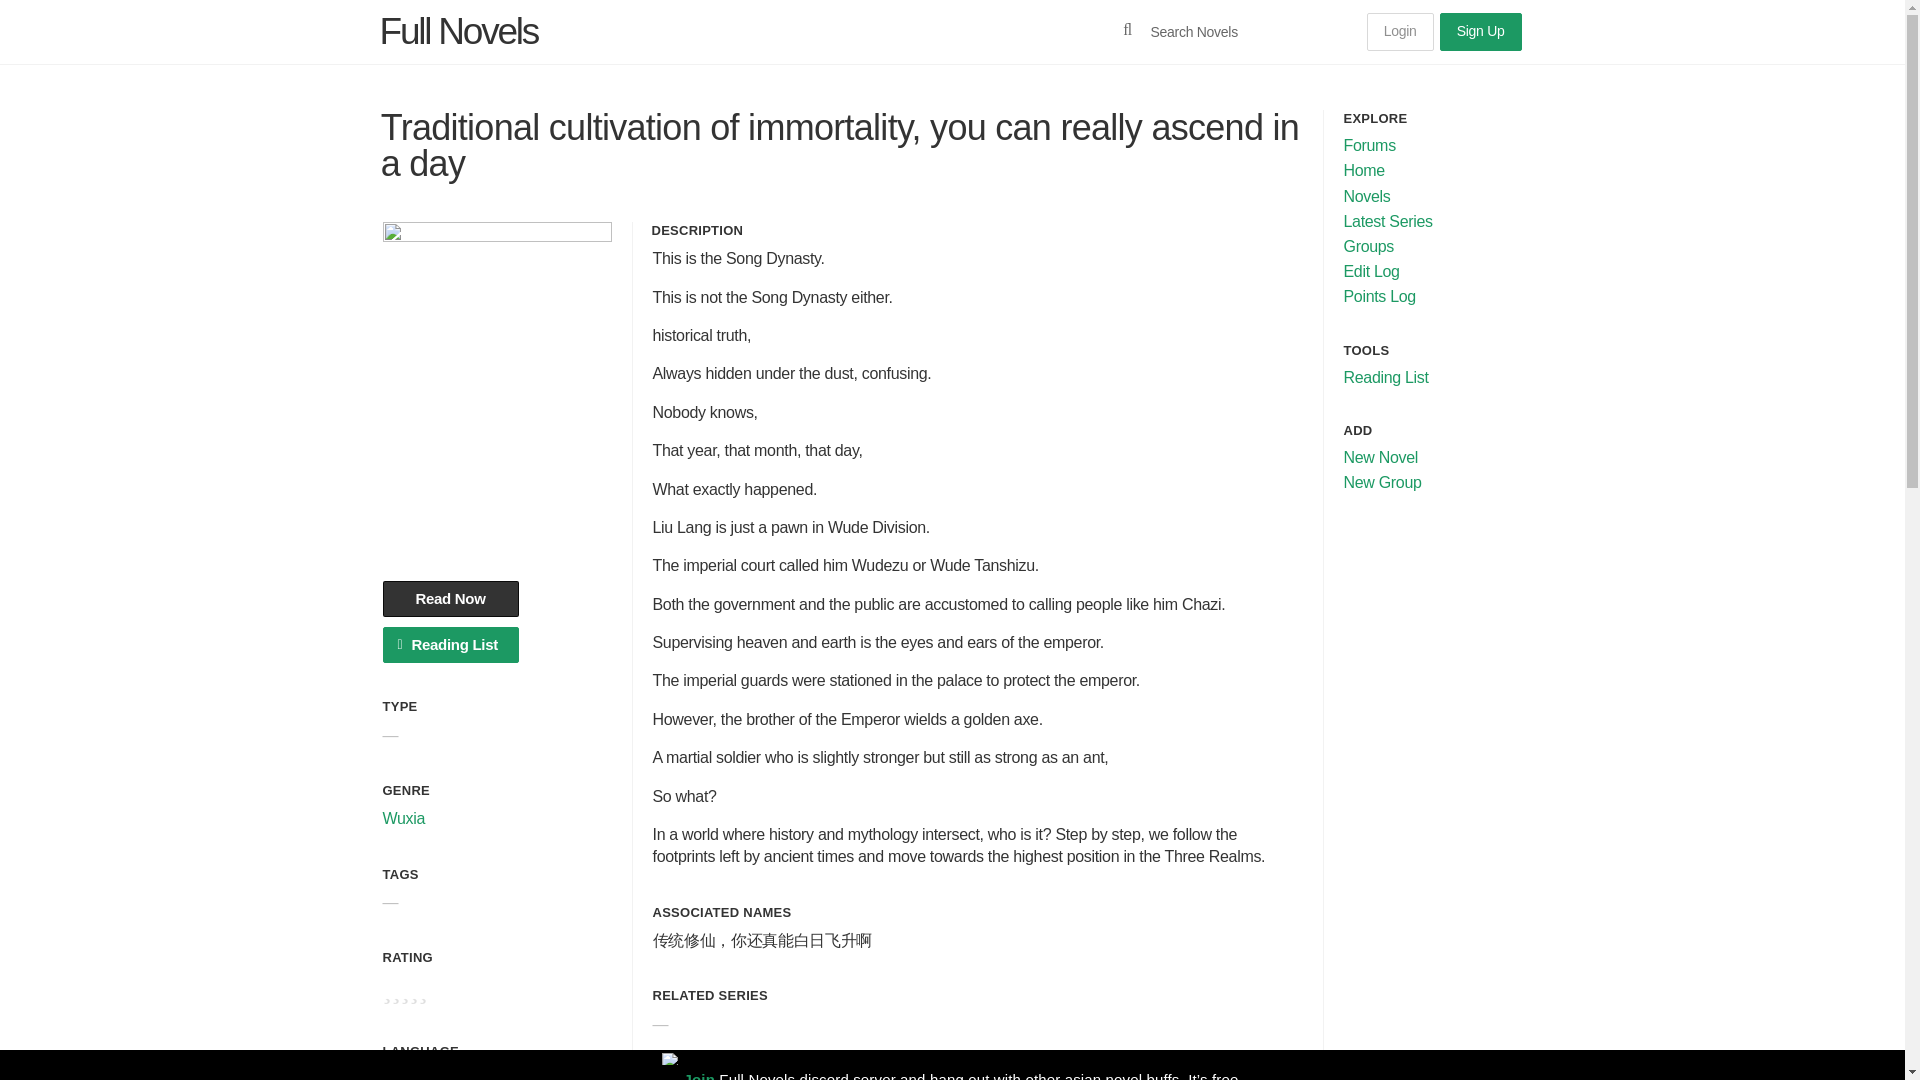 This screenshot has width=1920, height=1080. Describe the element at coordinates (1400, 31) in the screenshot. I see `Login` at that location.